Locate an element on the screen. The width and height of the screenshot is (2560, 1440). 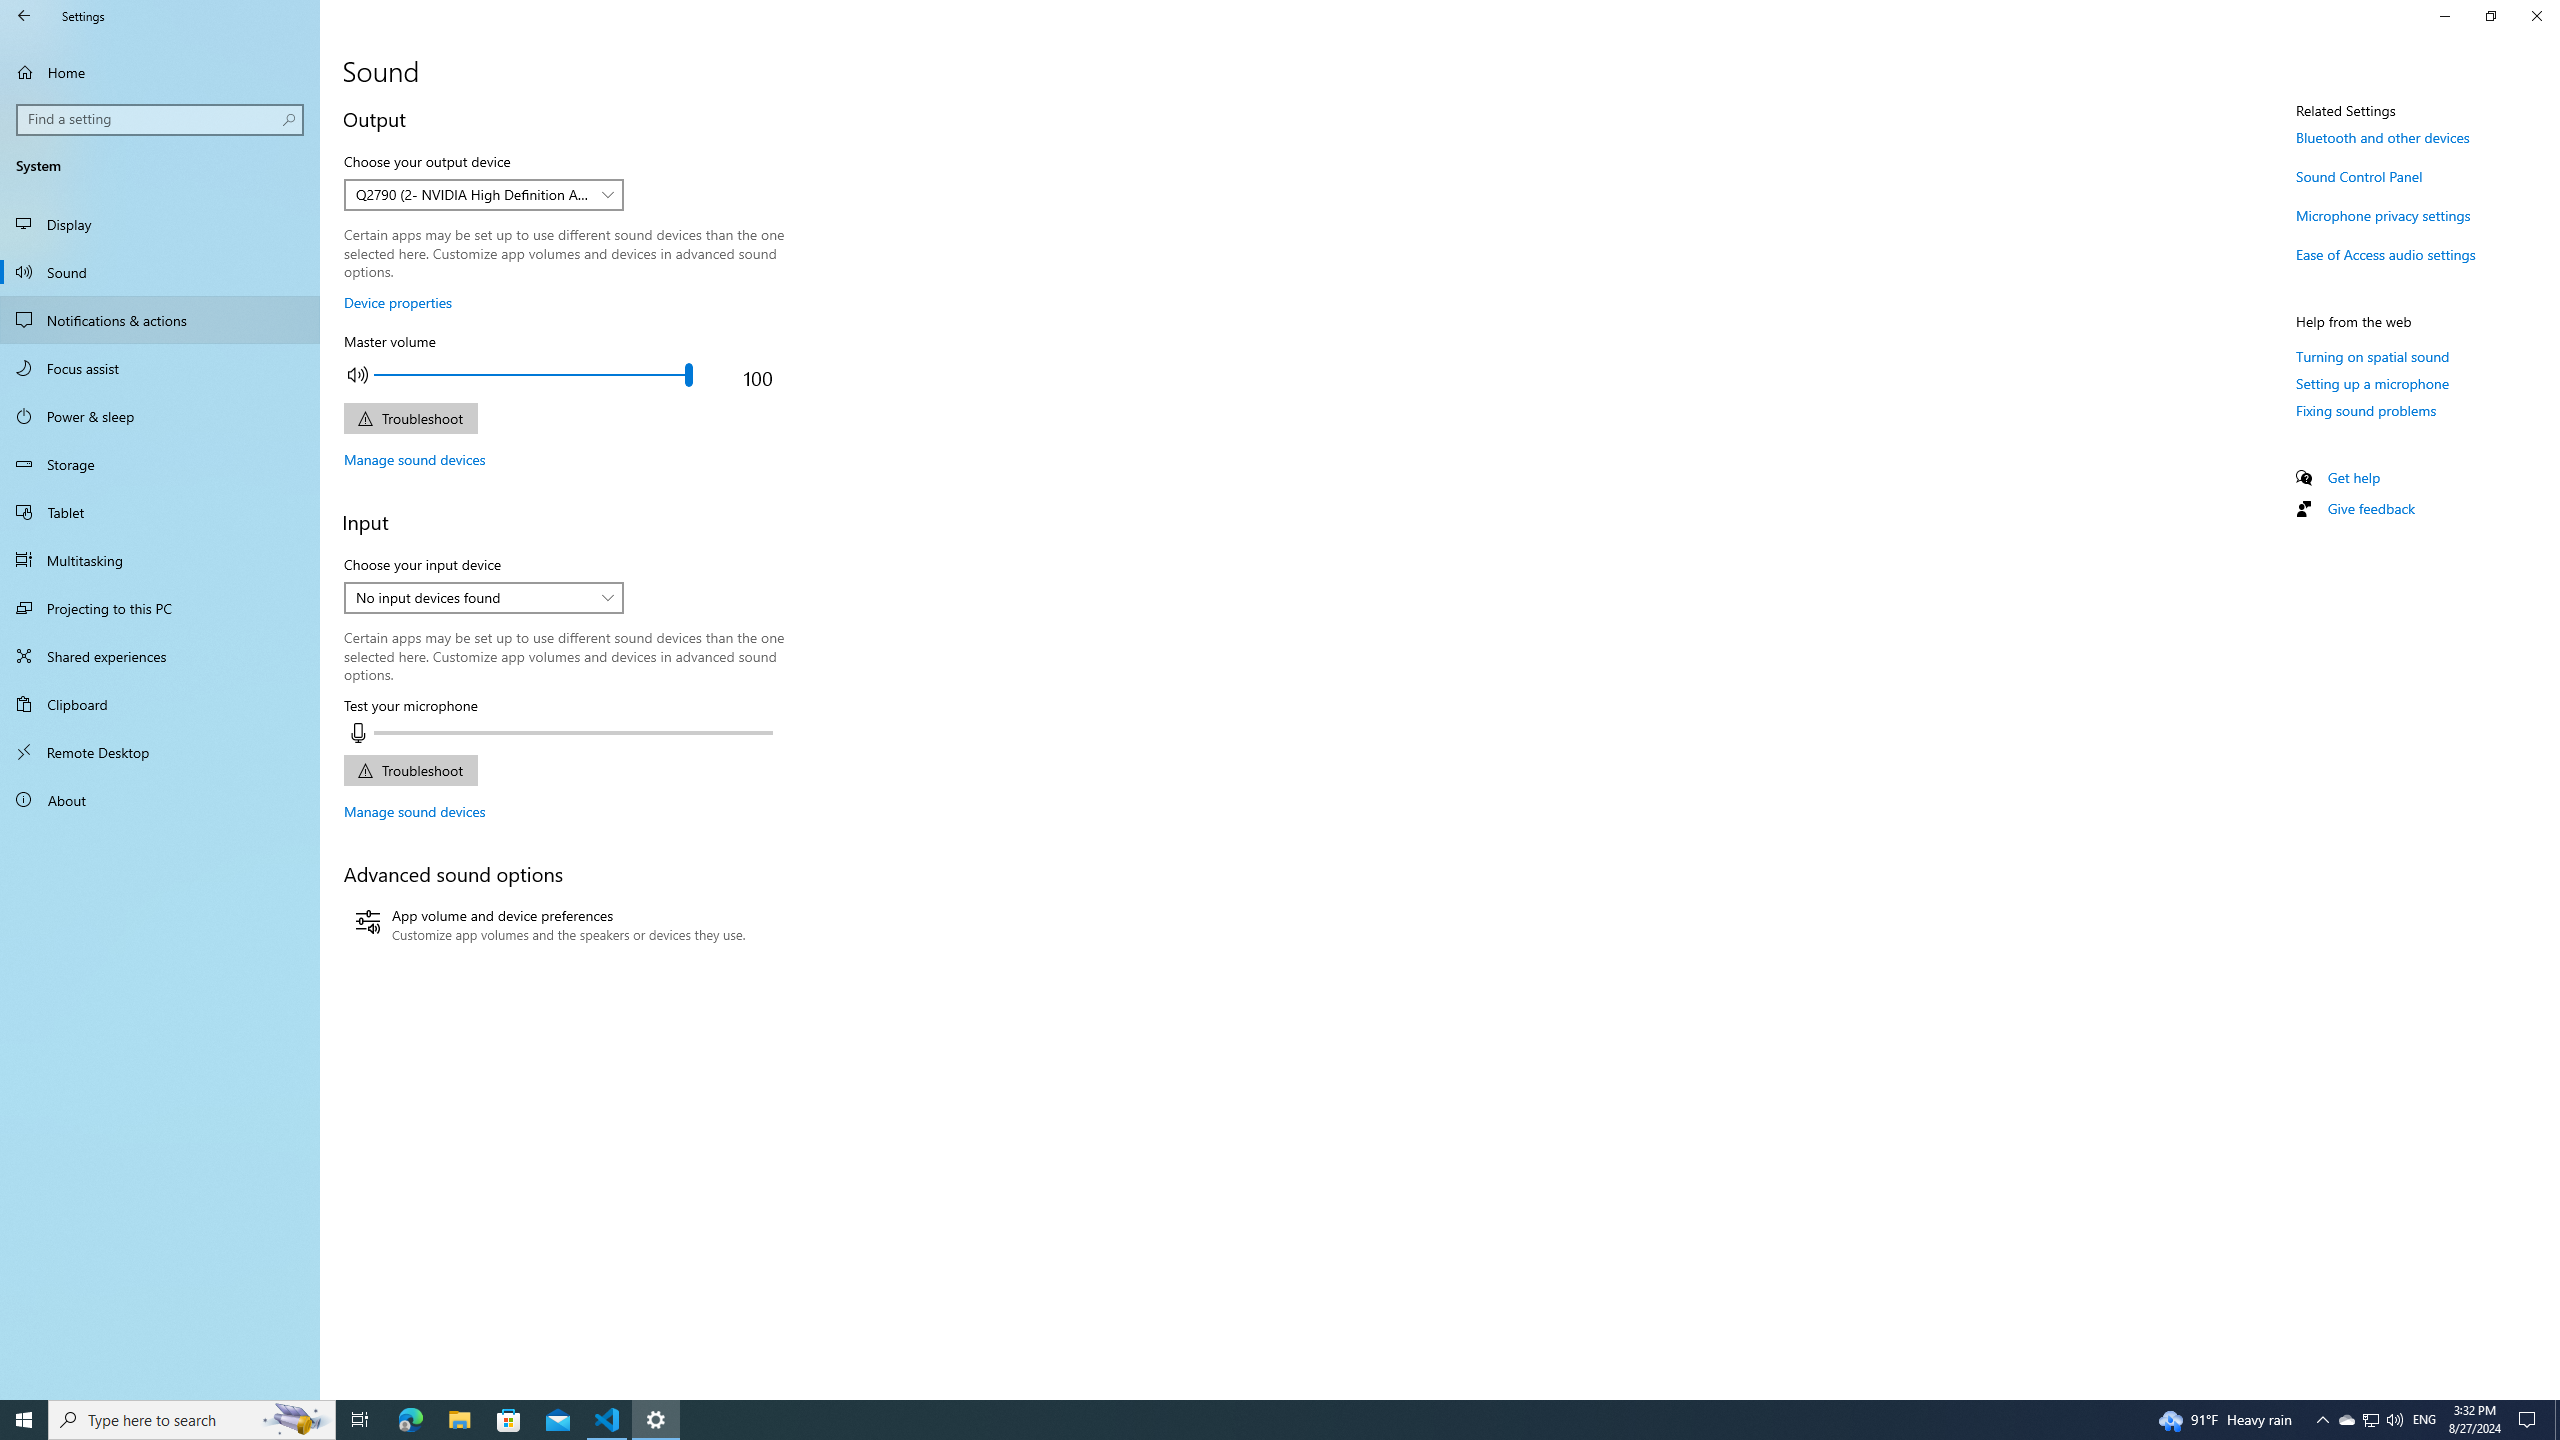
Get help is located at coordinates (2354, 477).